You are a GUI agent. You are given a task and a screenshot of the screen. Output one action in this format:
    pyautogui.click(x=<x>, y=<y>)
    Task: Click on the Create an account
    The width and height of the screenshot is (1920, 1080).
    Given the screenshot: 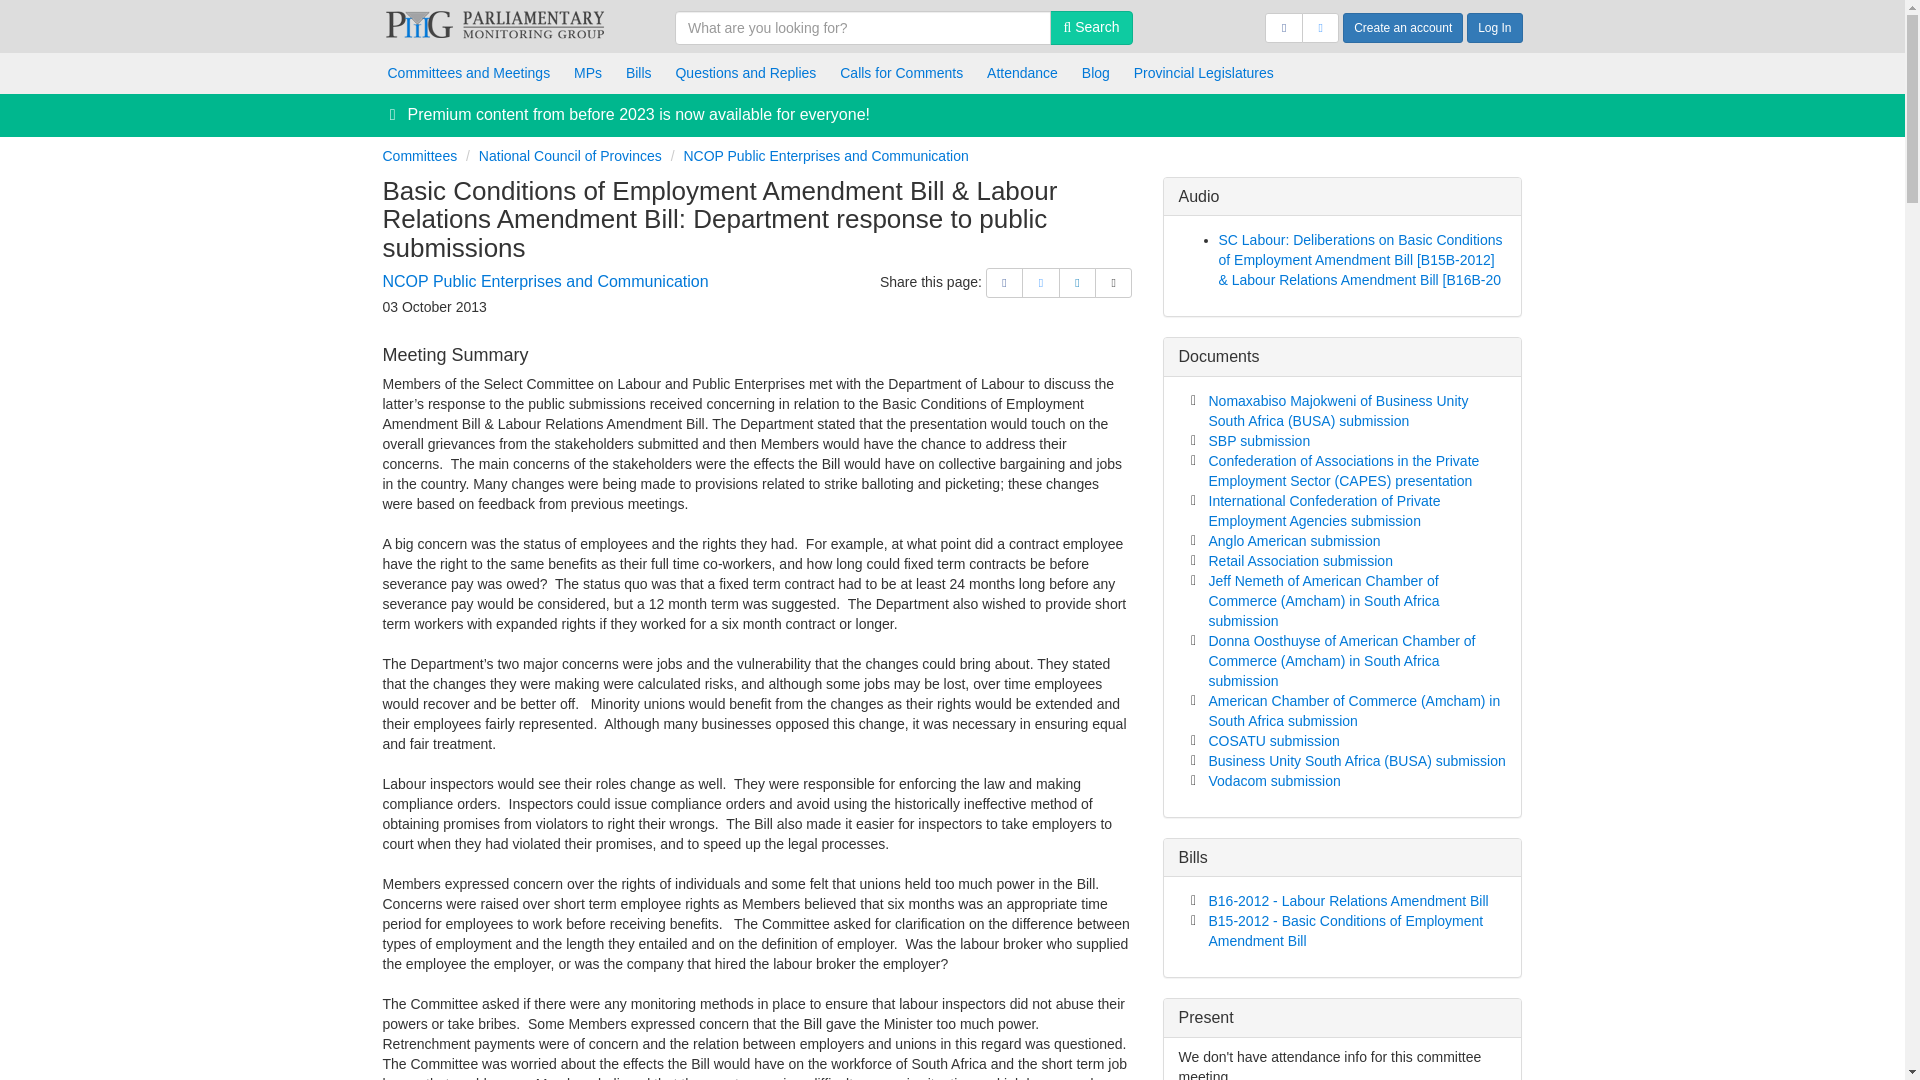 What is the action you would take?
    pyautogui.click(x=1402, y=28)
    